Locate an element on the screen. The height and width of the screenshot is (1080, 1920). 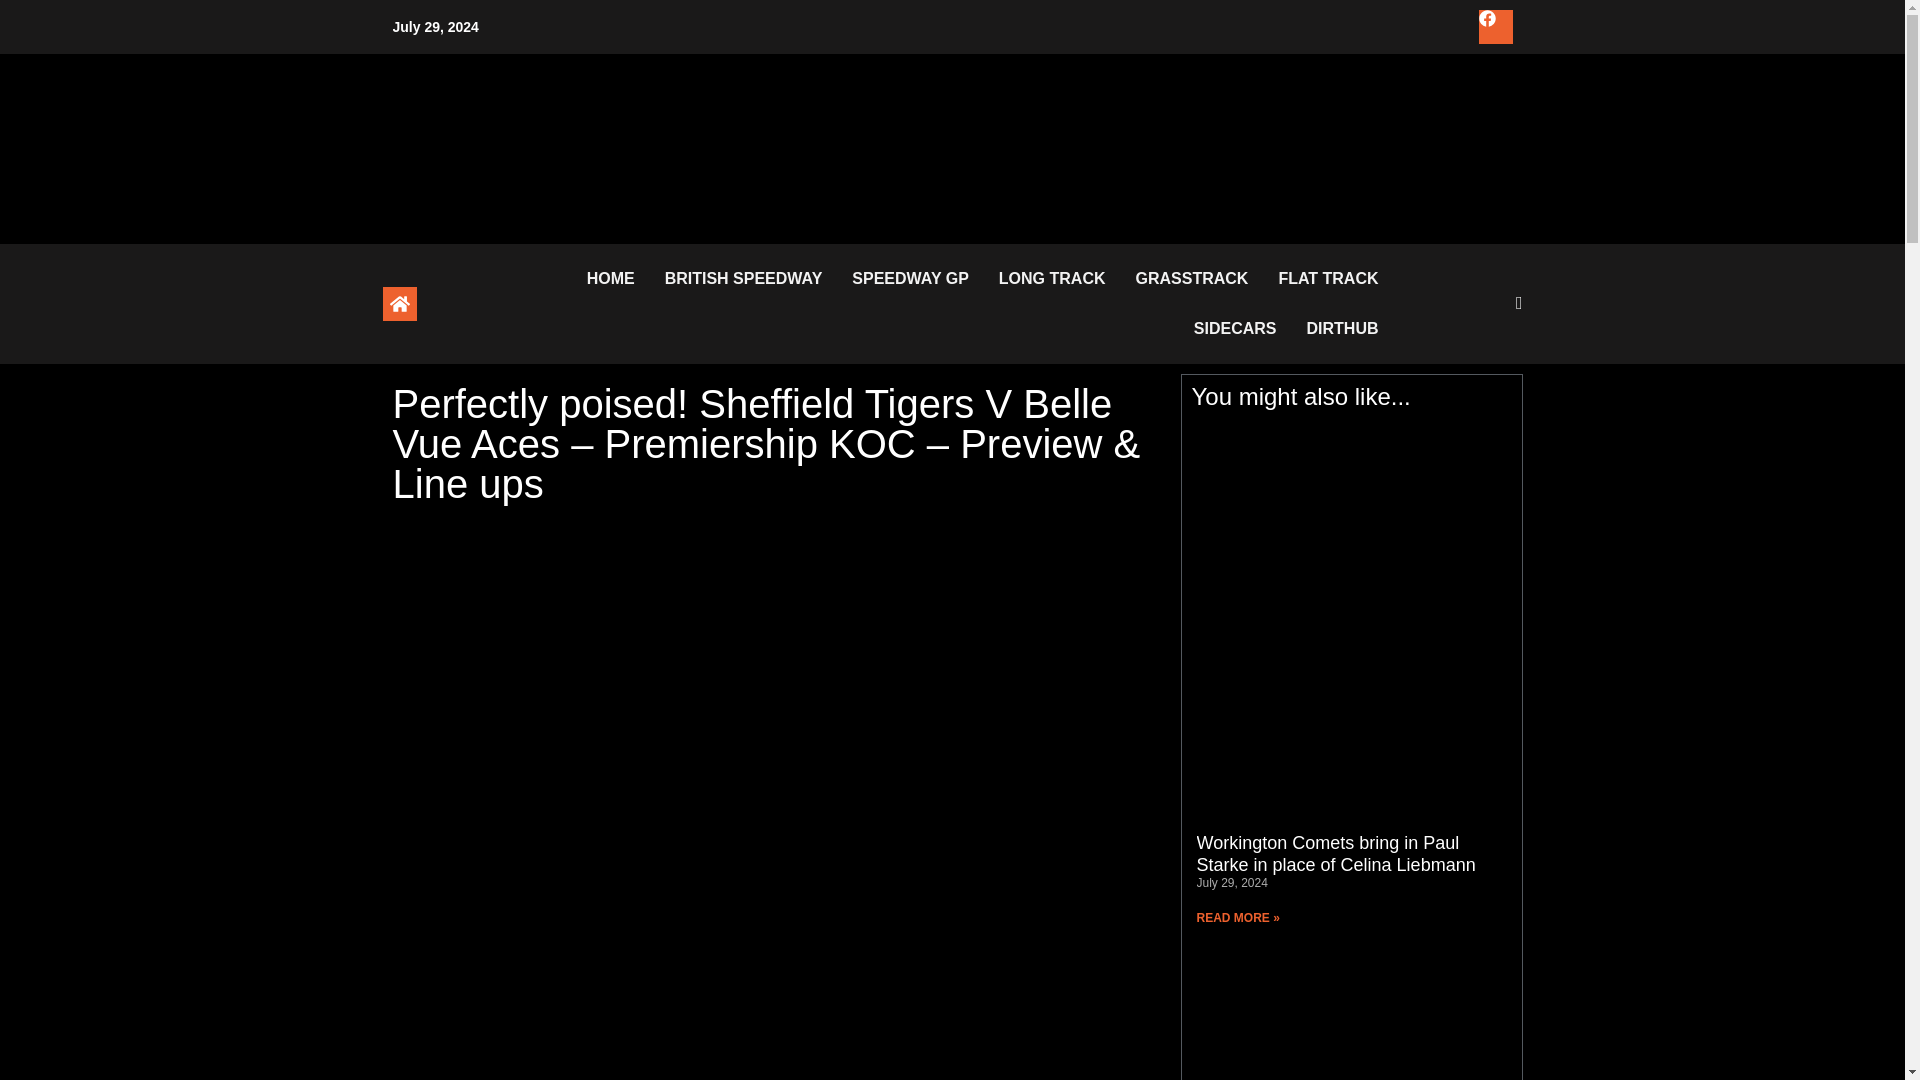
GRASSTRACK is located at coordinates (1206, 278).